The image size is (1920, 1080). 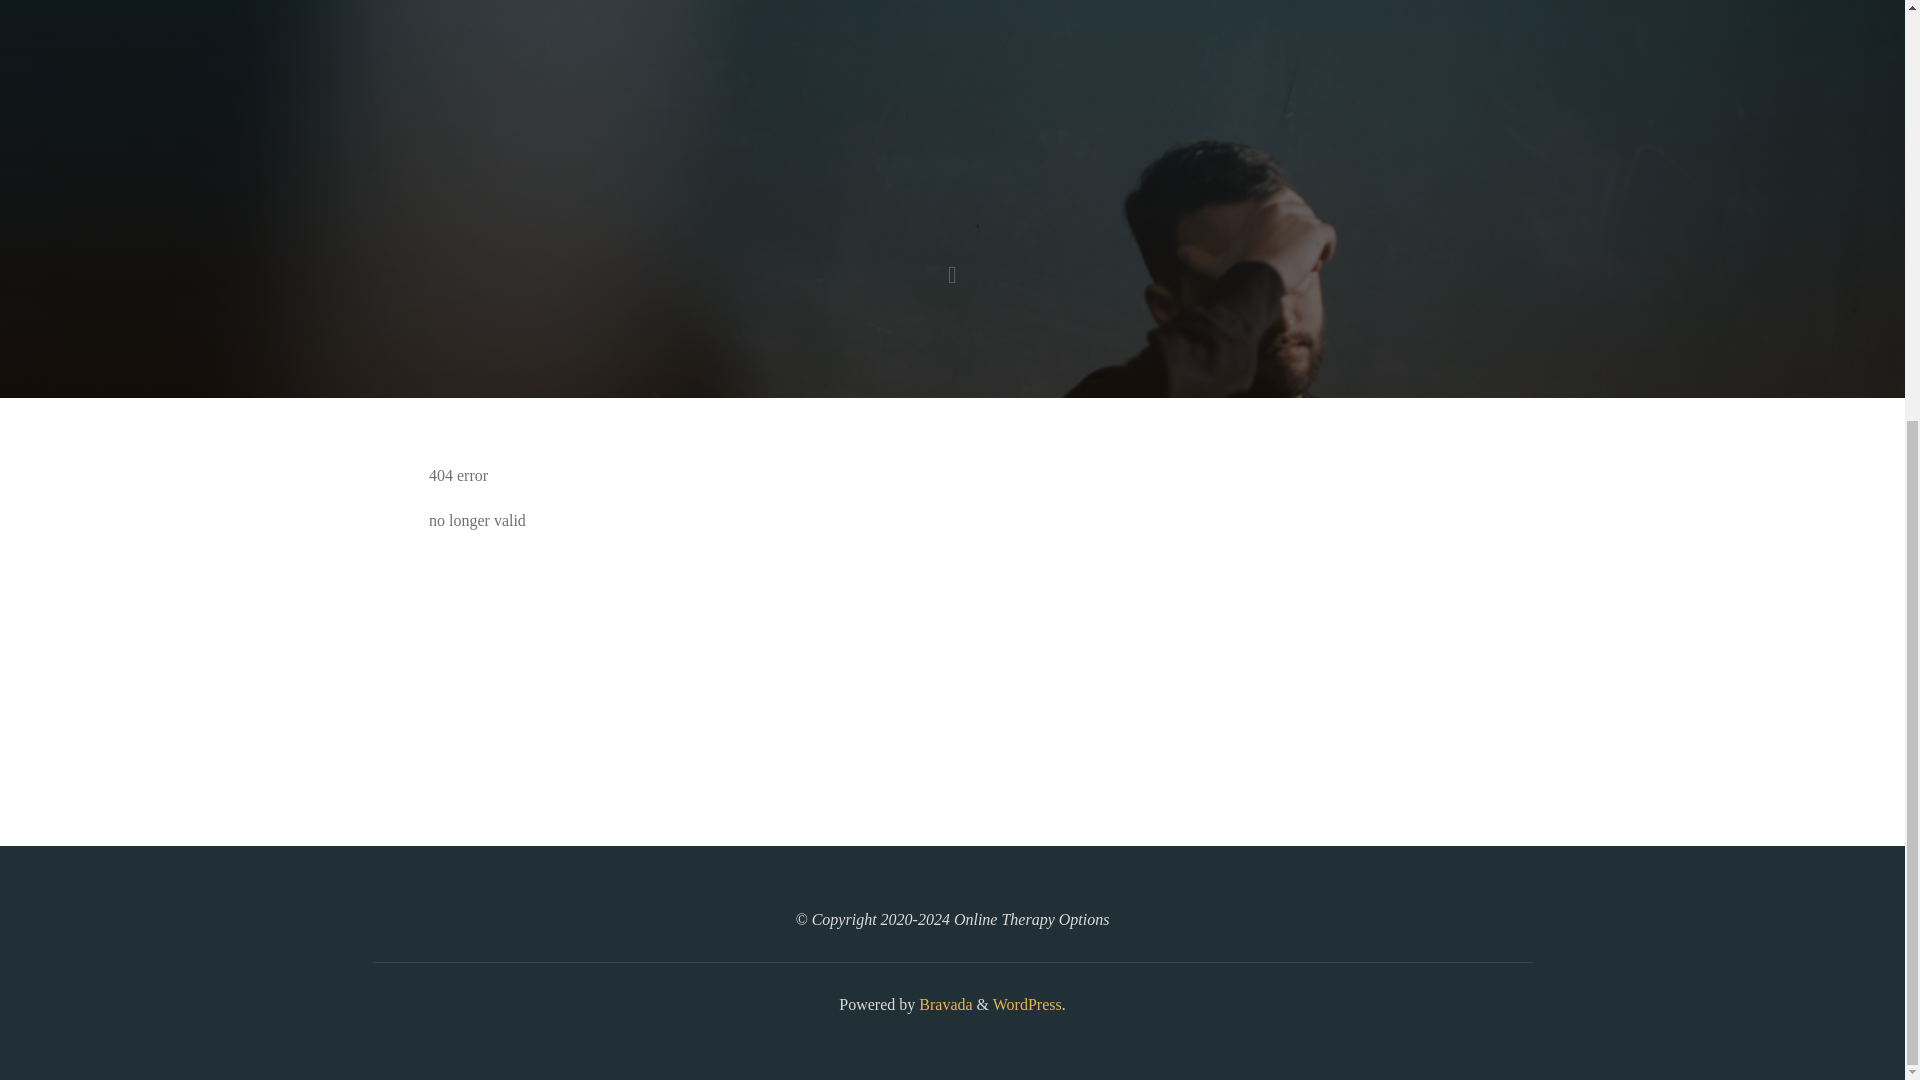 I want to click on Read more, so click(x=952, y=274).